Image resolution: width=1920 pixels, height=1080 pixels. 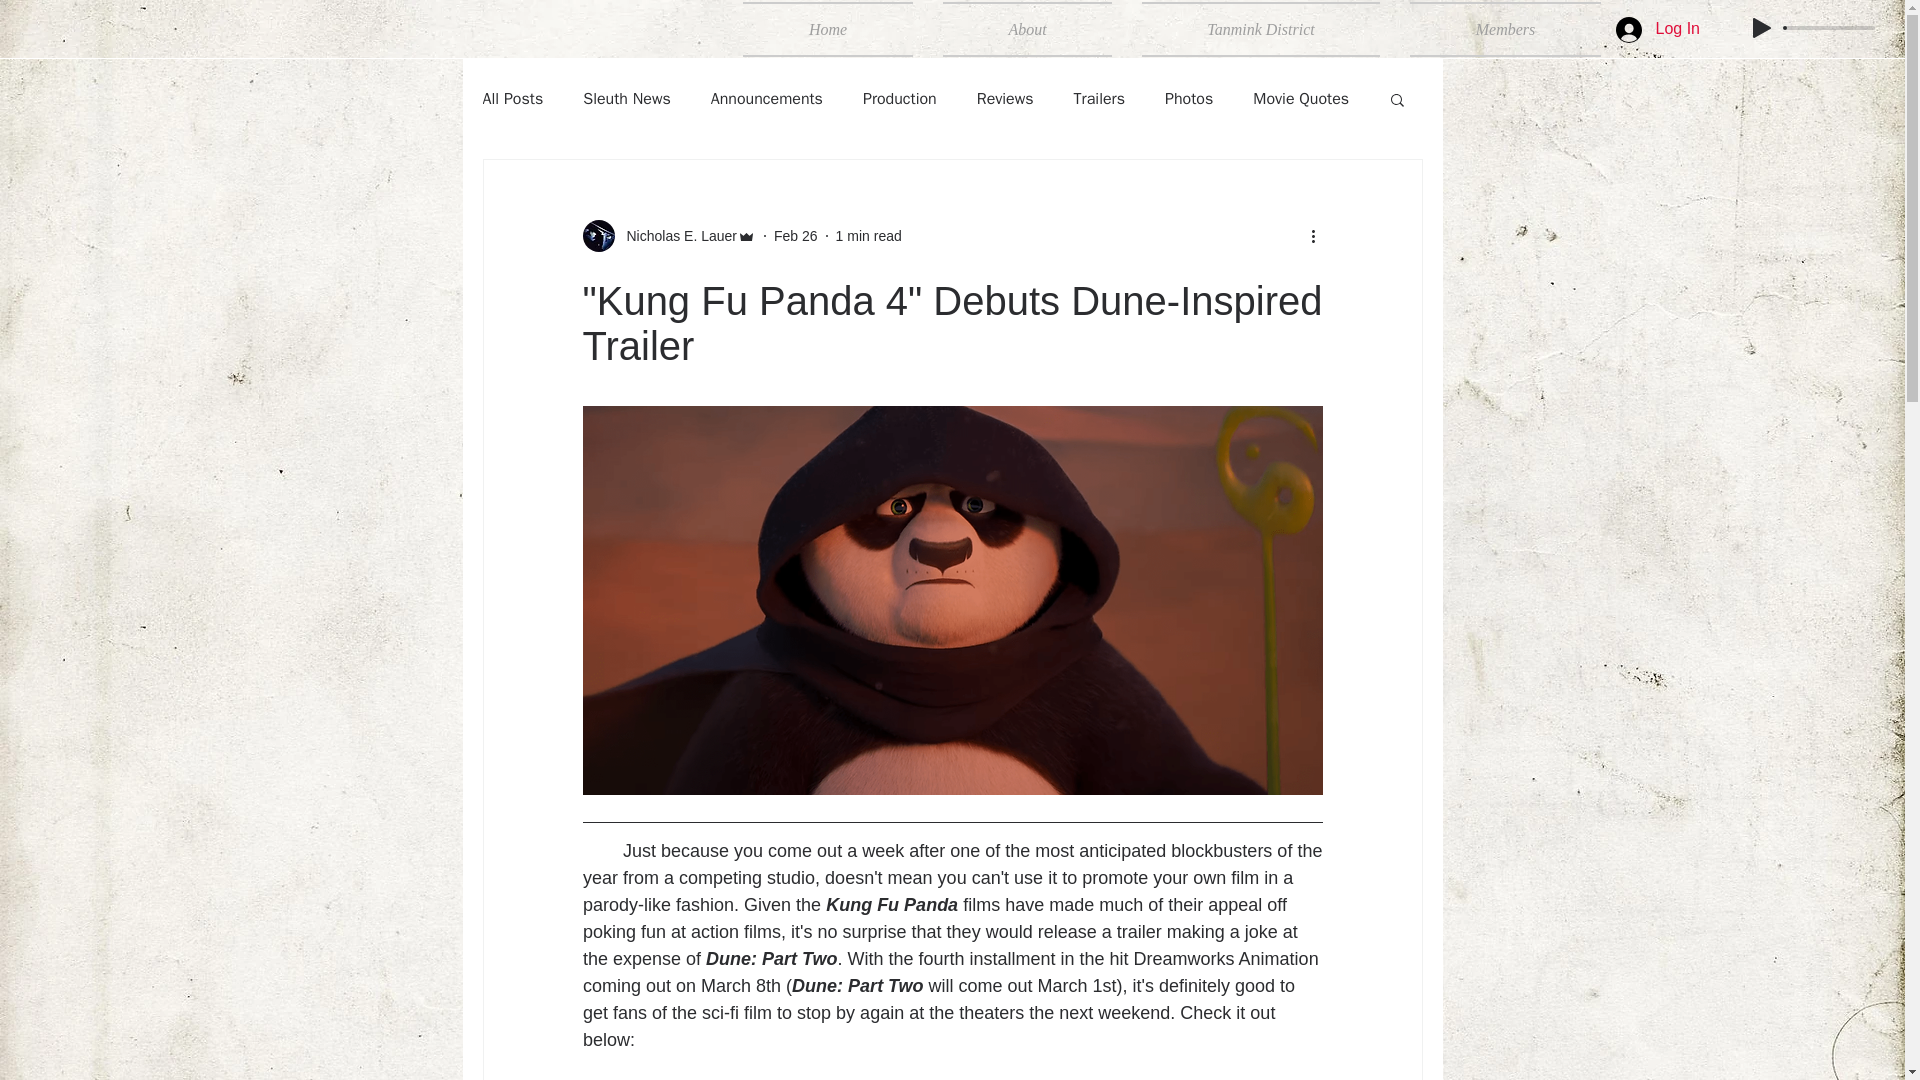 I want to click on About, so click(x=1027, y=30).